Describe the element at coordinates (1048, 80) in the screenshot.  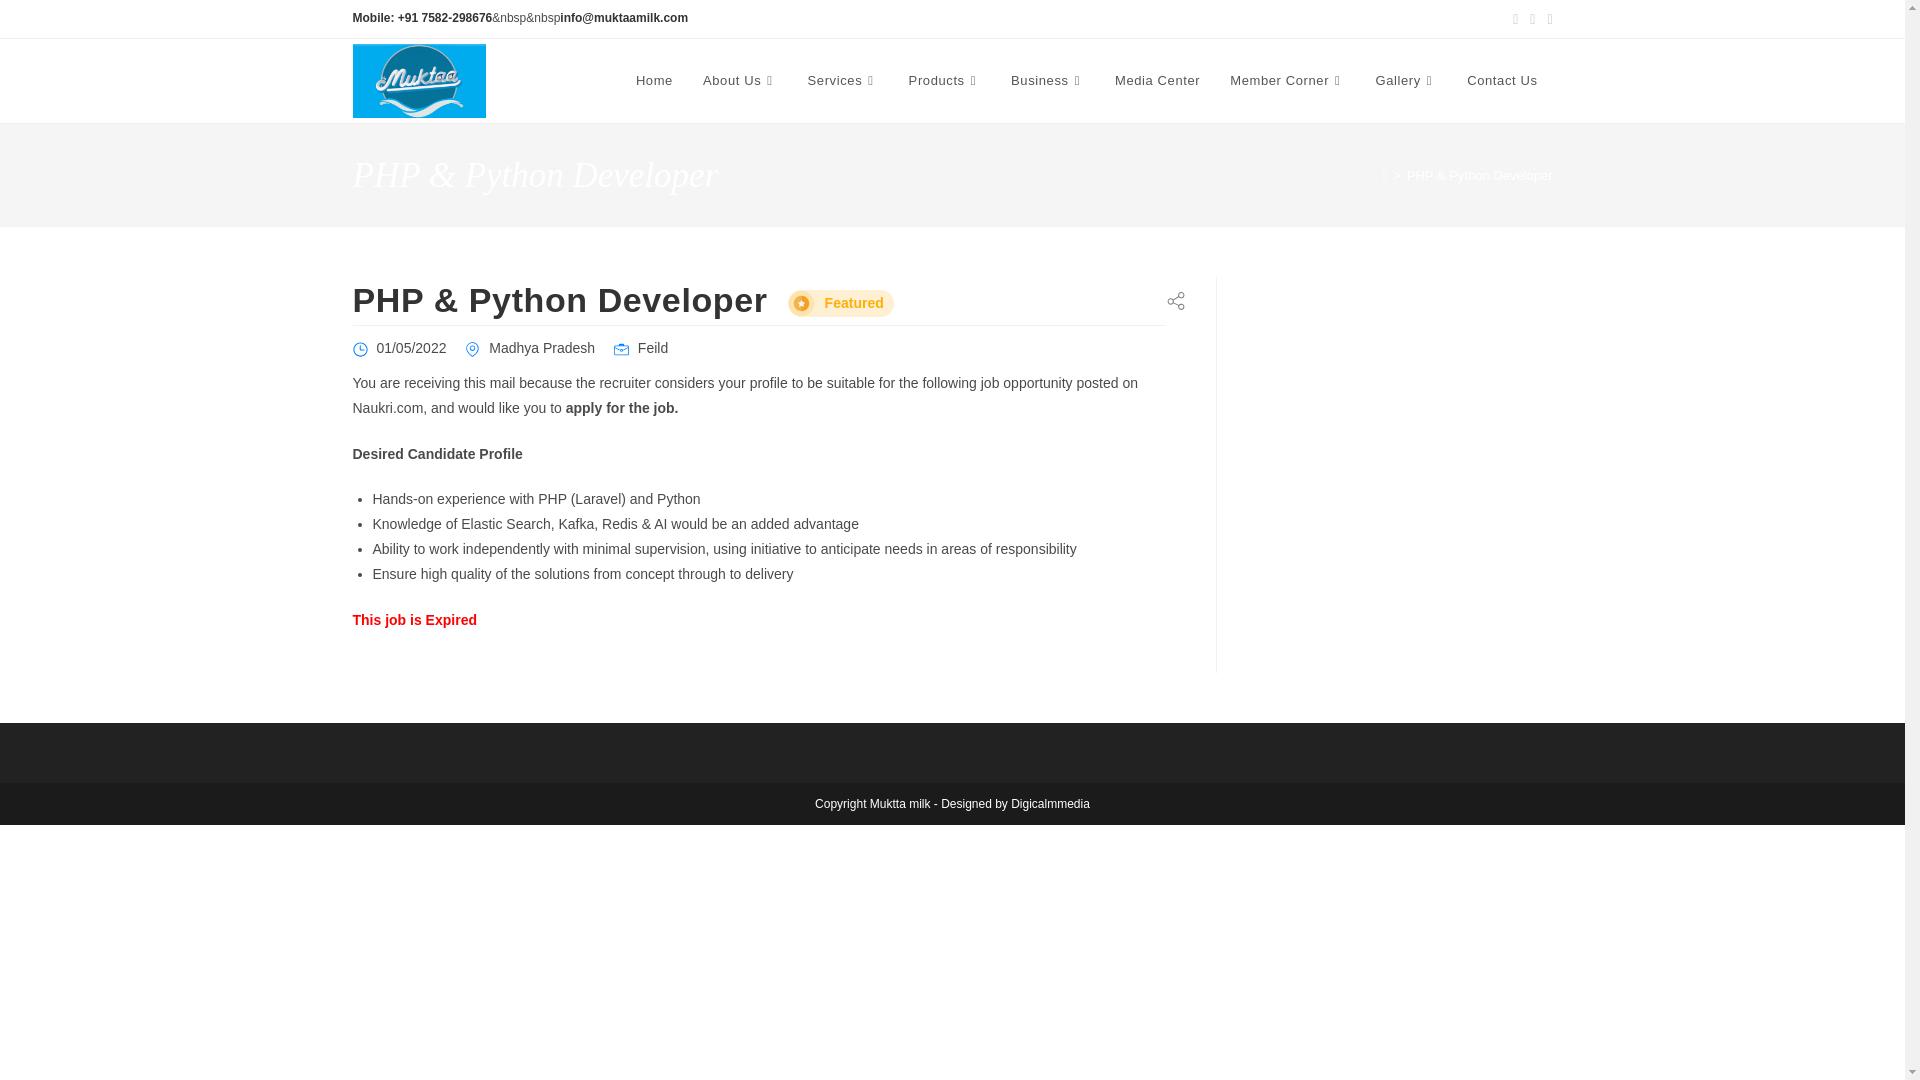
I see `Business` at that location.